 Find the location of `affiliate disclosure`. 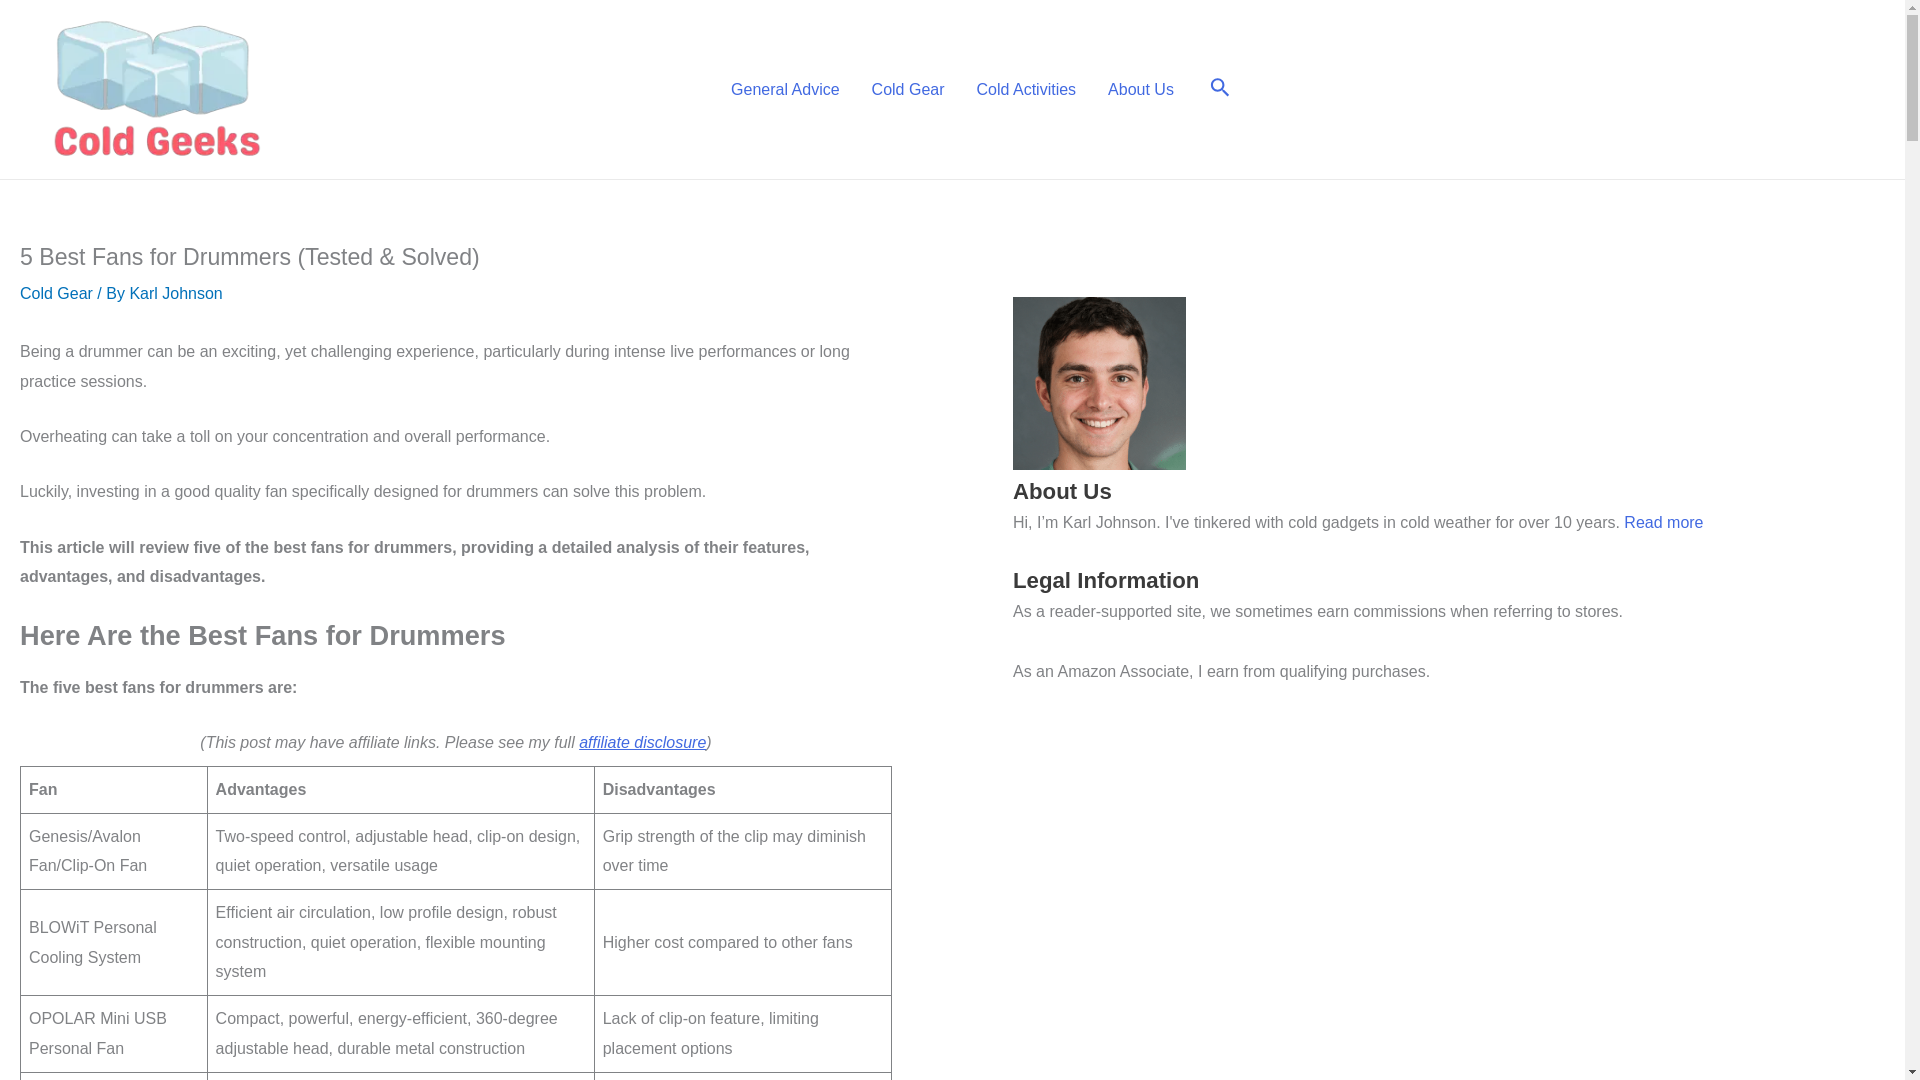

affiliate disclosure is located at coordinates (642, 742).